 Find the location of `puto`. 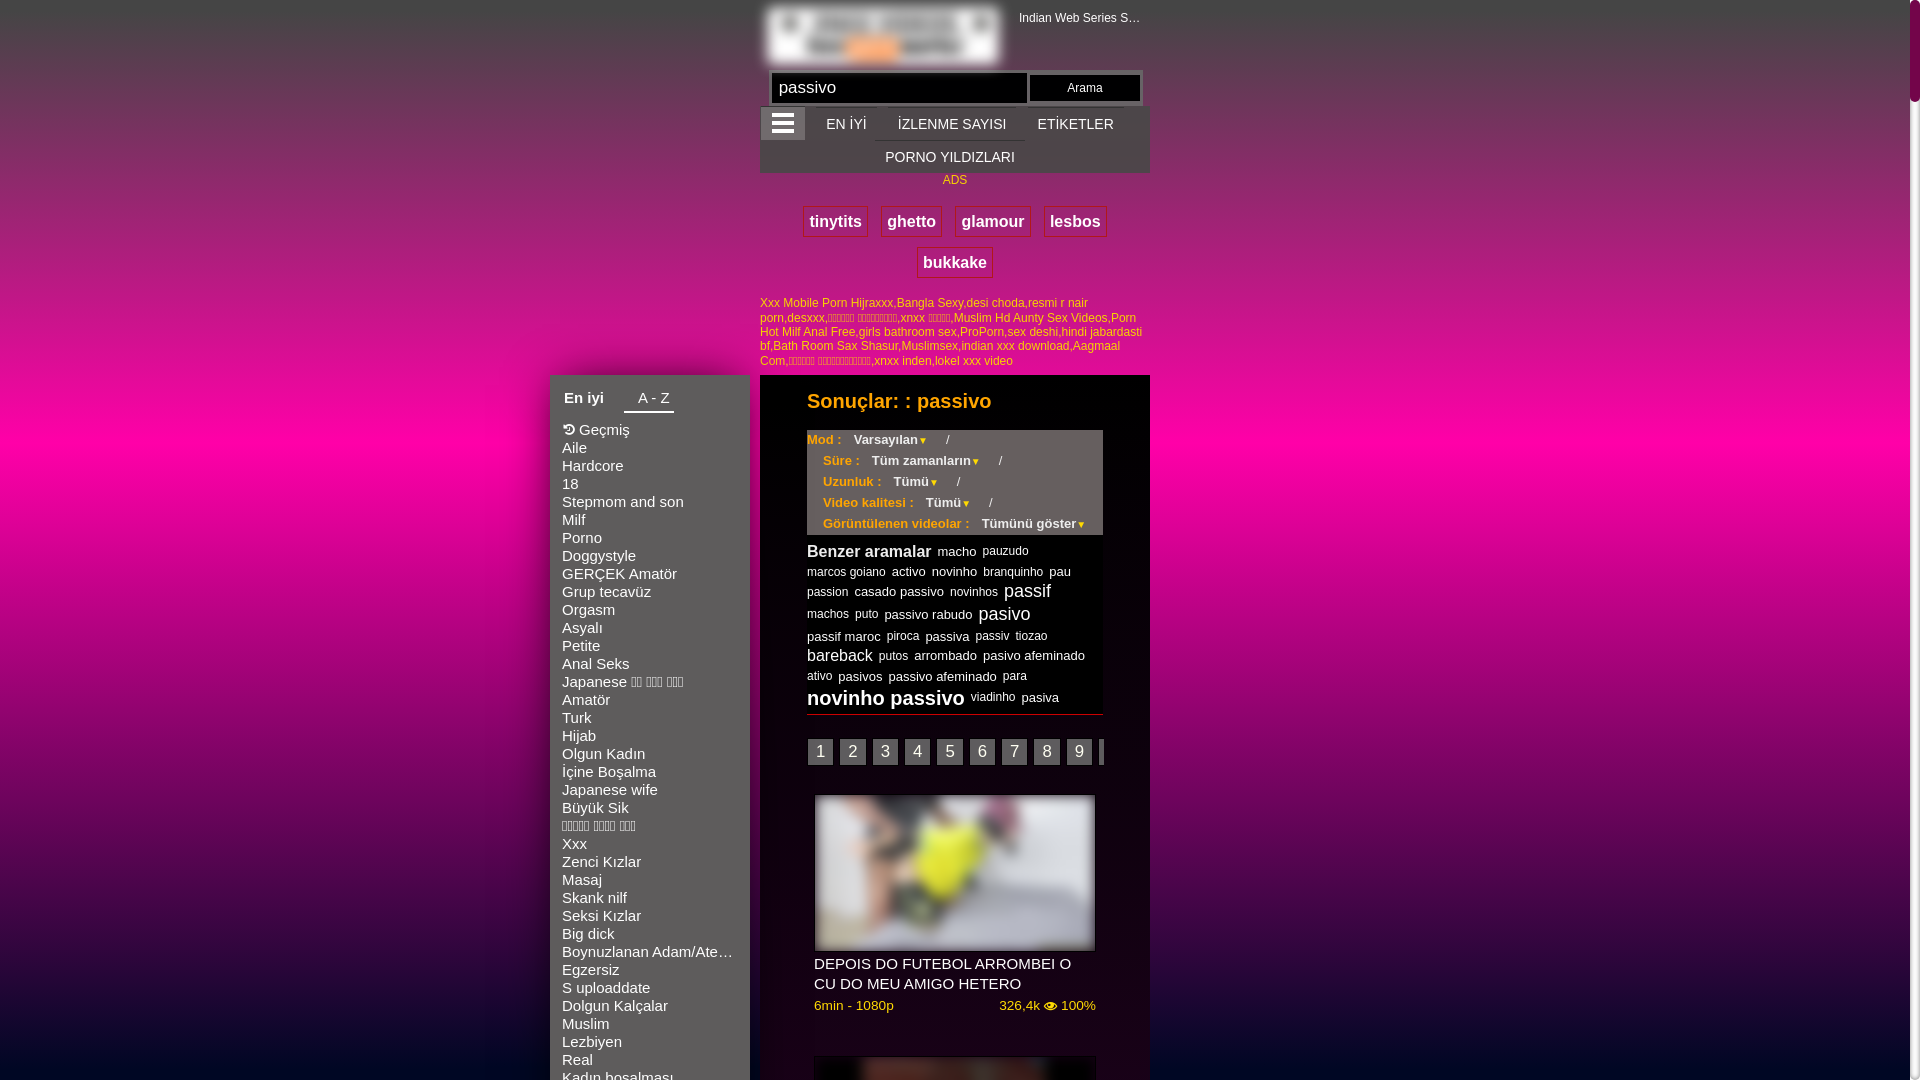

puto is located at coordinates (866, 614).